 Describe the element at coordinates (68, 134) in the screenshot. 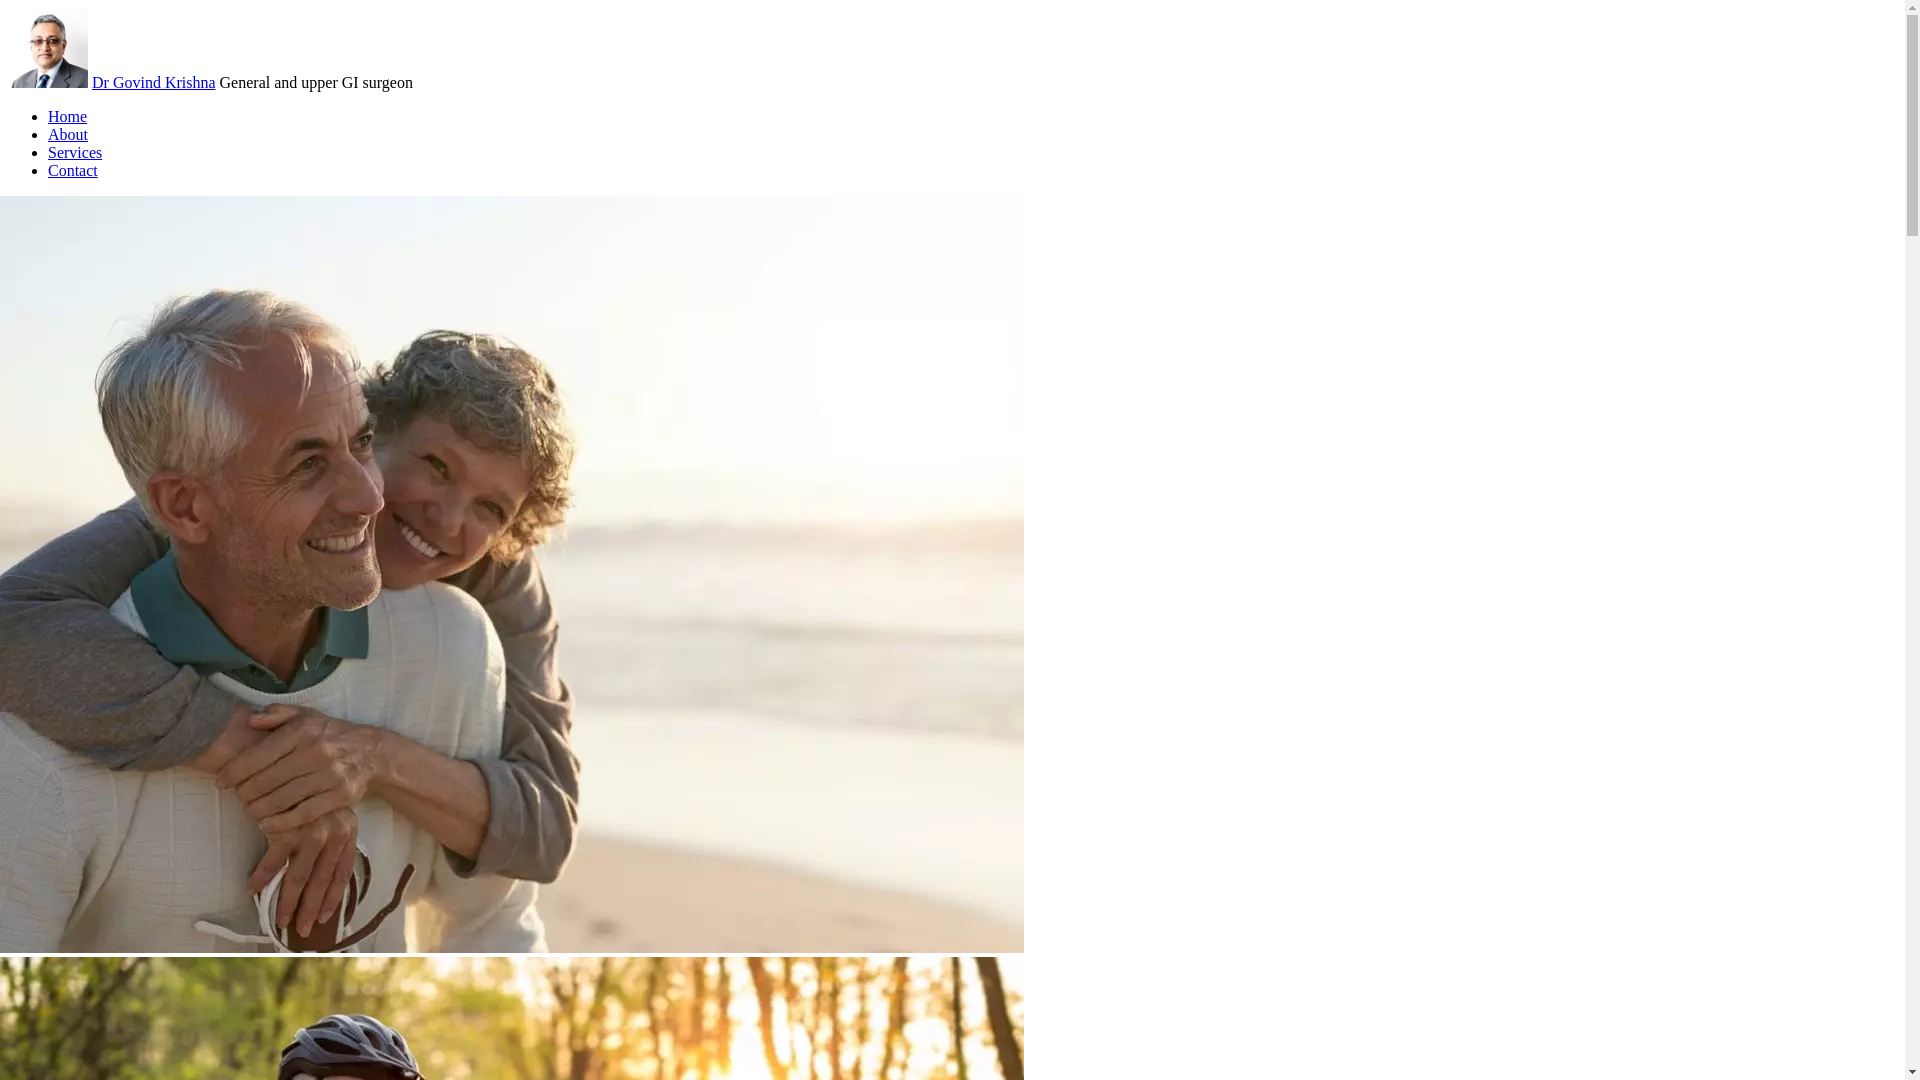

I see `About` at that location.